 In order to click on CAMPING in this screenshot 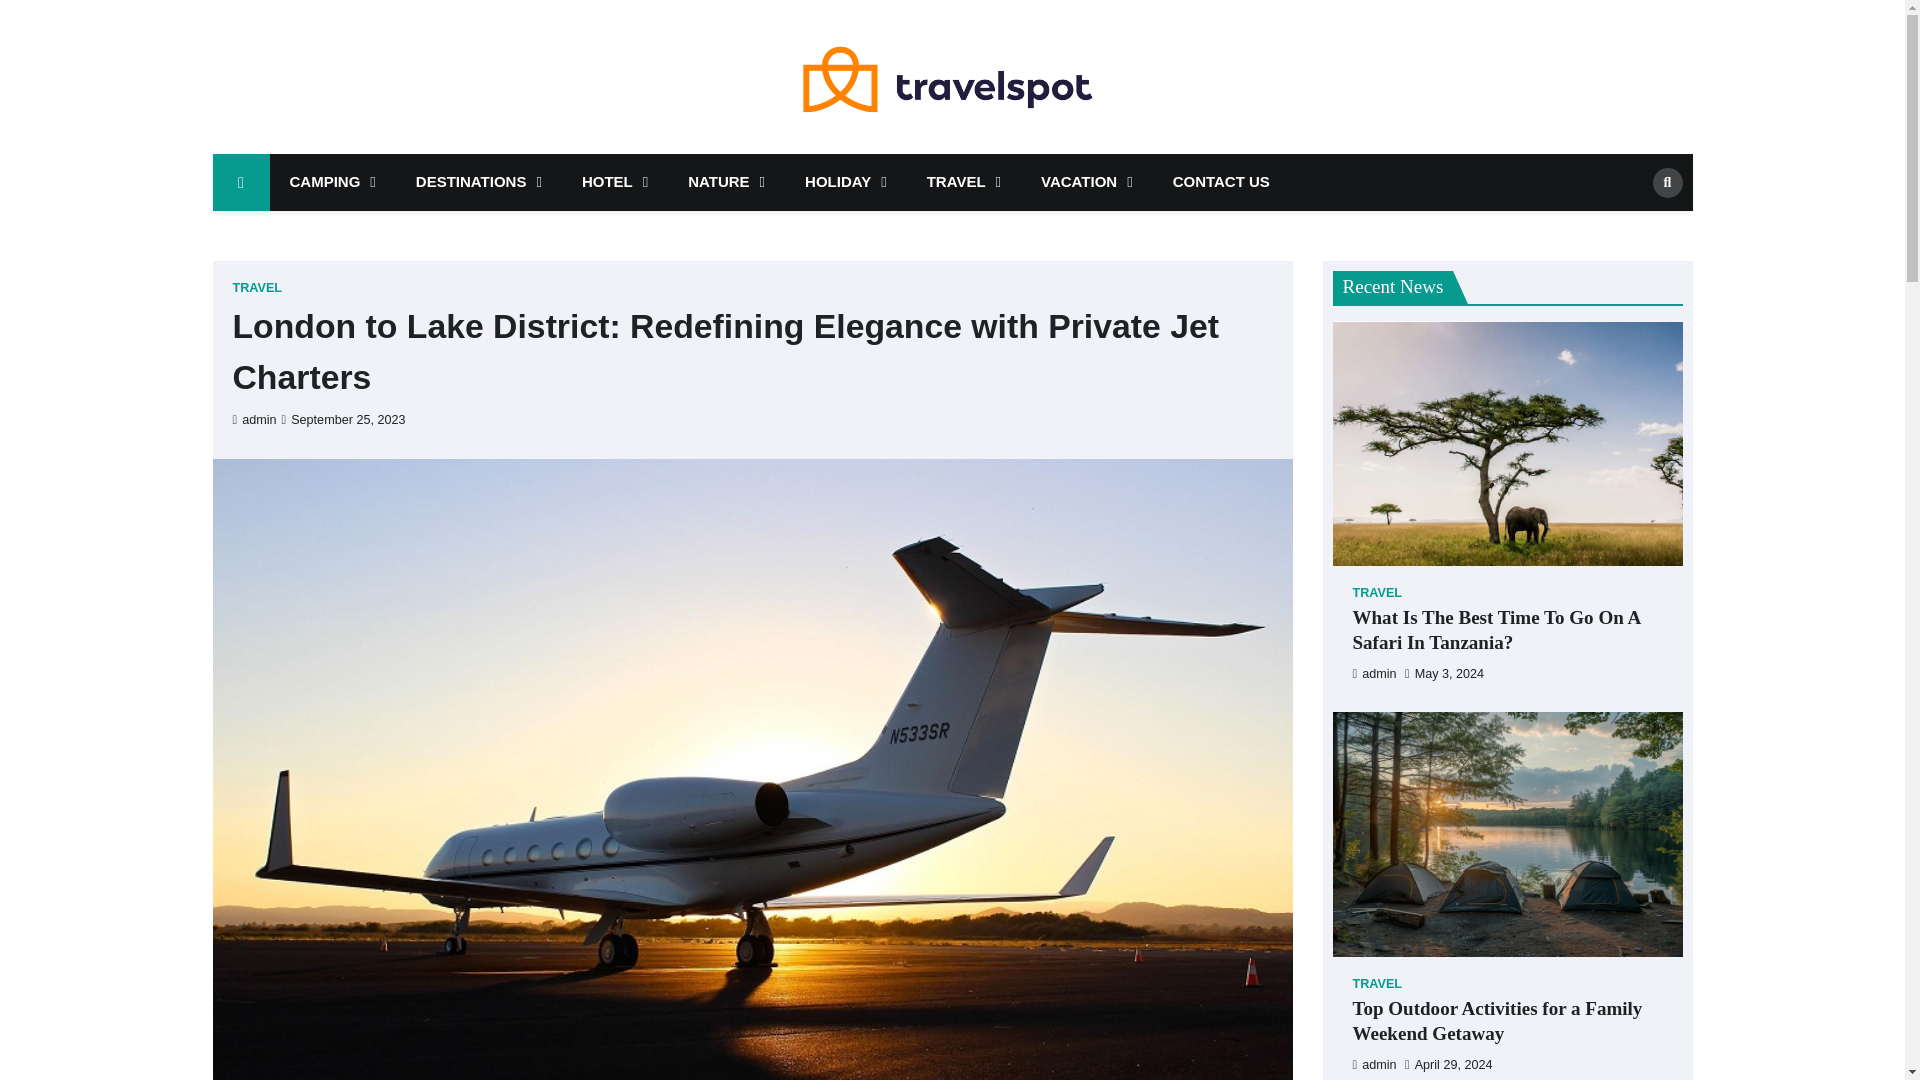, I will do `click(332, 182)`.